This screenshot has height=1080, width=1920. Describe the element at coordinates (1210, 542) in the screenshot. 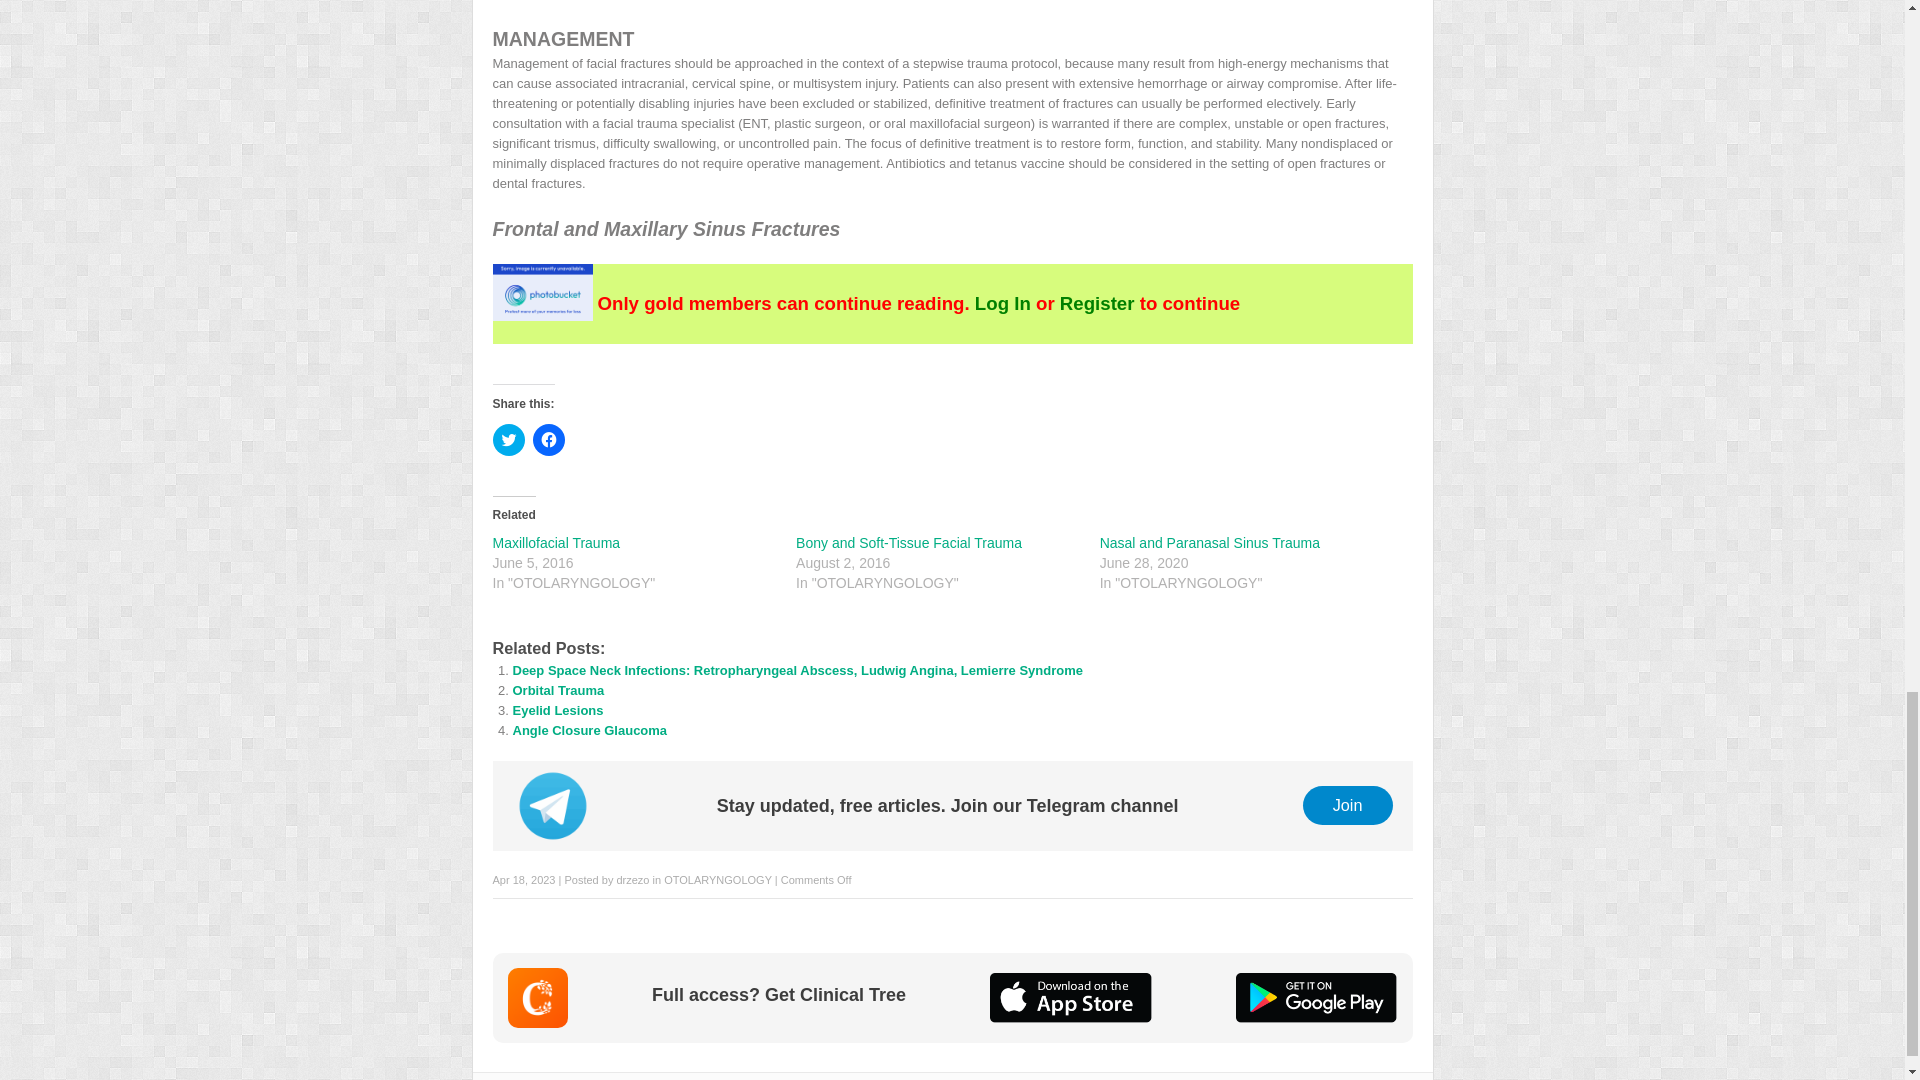

I see `Nasal and Paranasal Sinus Trauma` at that location.